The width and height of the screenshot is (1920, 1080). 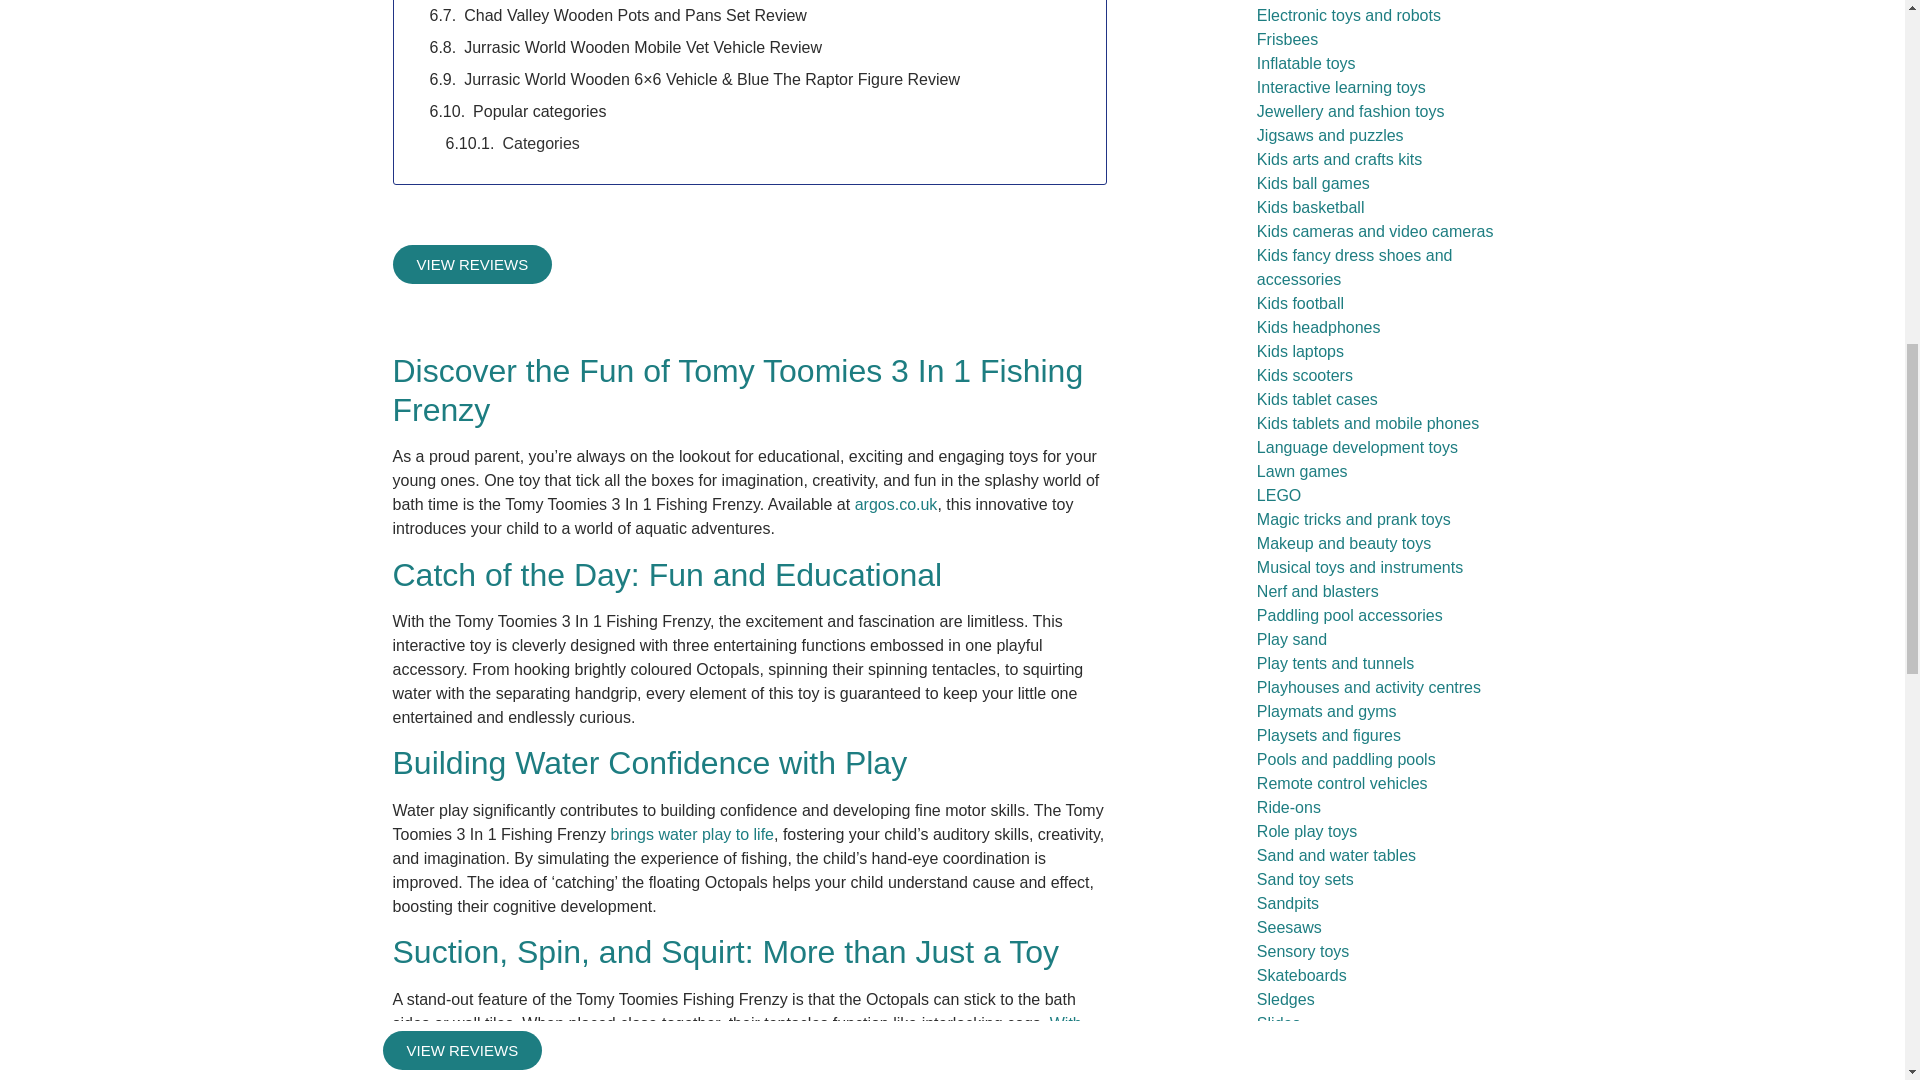 What do you see at coordinates (896, 504) in the screenshot?
I see `argos.co.uk` at bounding box center [896, 504].